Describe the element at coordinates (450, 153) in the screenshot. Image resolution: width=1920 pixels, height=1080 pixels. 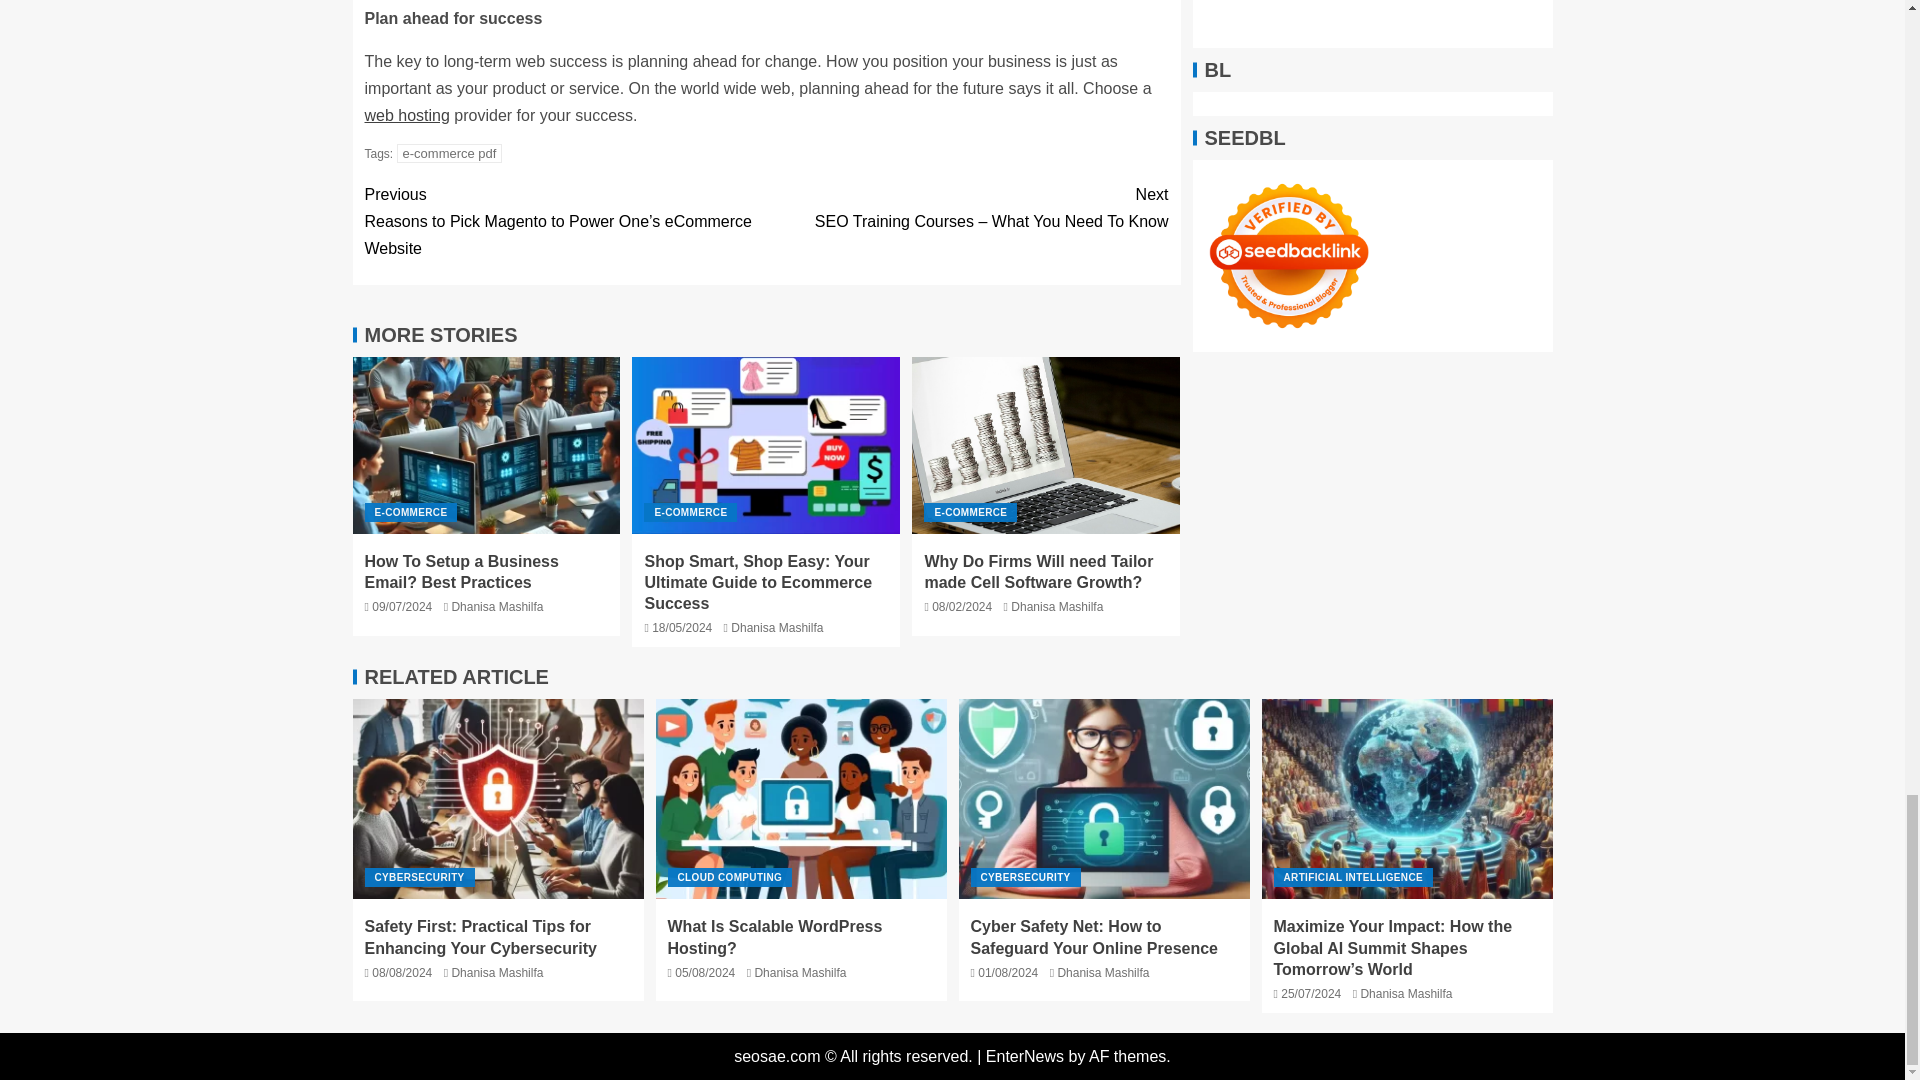
I see `e-commerce pdf` at that location.